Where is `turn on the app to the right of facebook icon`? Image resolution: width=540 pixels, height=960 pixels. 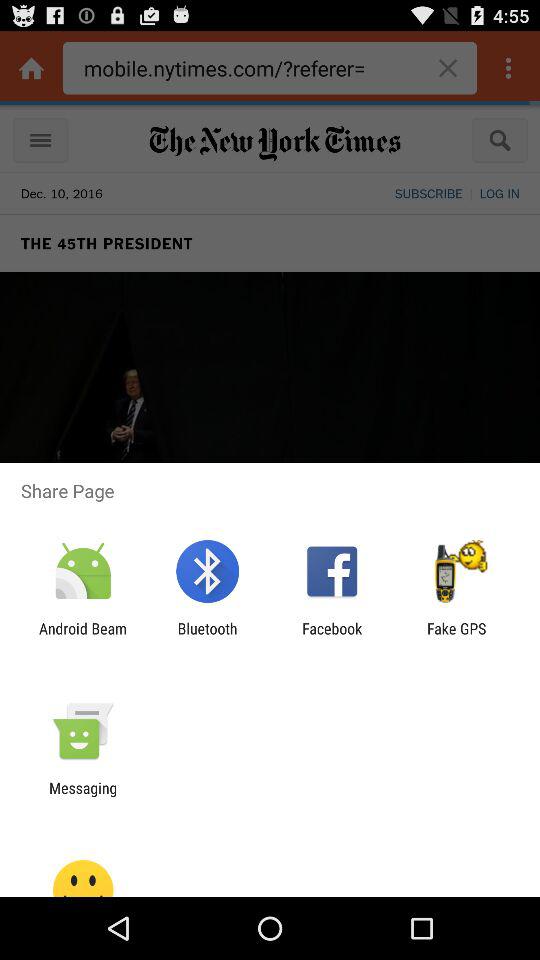
turn on the app to the right of facebook icon is located at coordinates (456, 637).